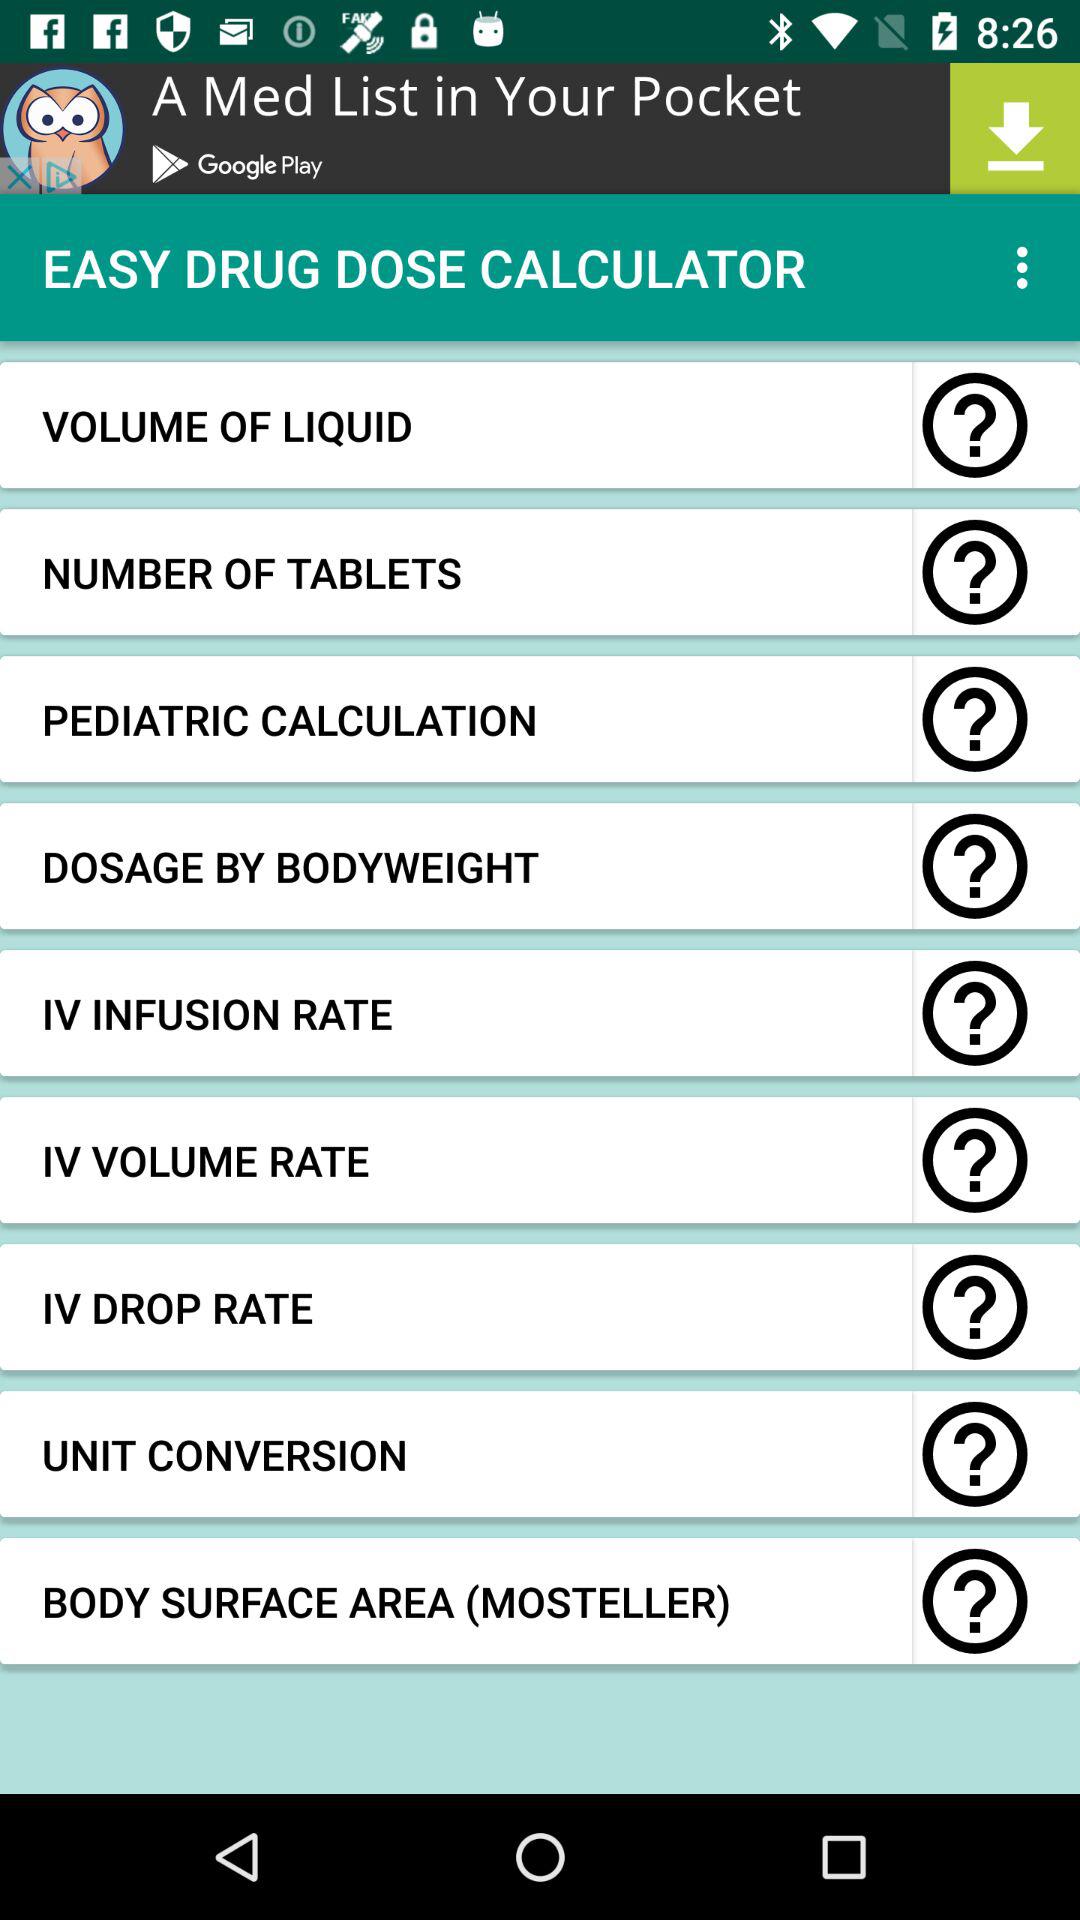 This screenshot has height=1920, width=1080. Describe the element at coordinates (975, 866) in the screenshot. I see `show information` at that location.